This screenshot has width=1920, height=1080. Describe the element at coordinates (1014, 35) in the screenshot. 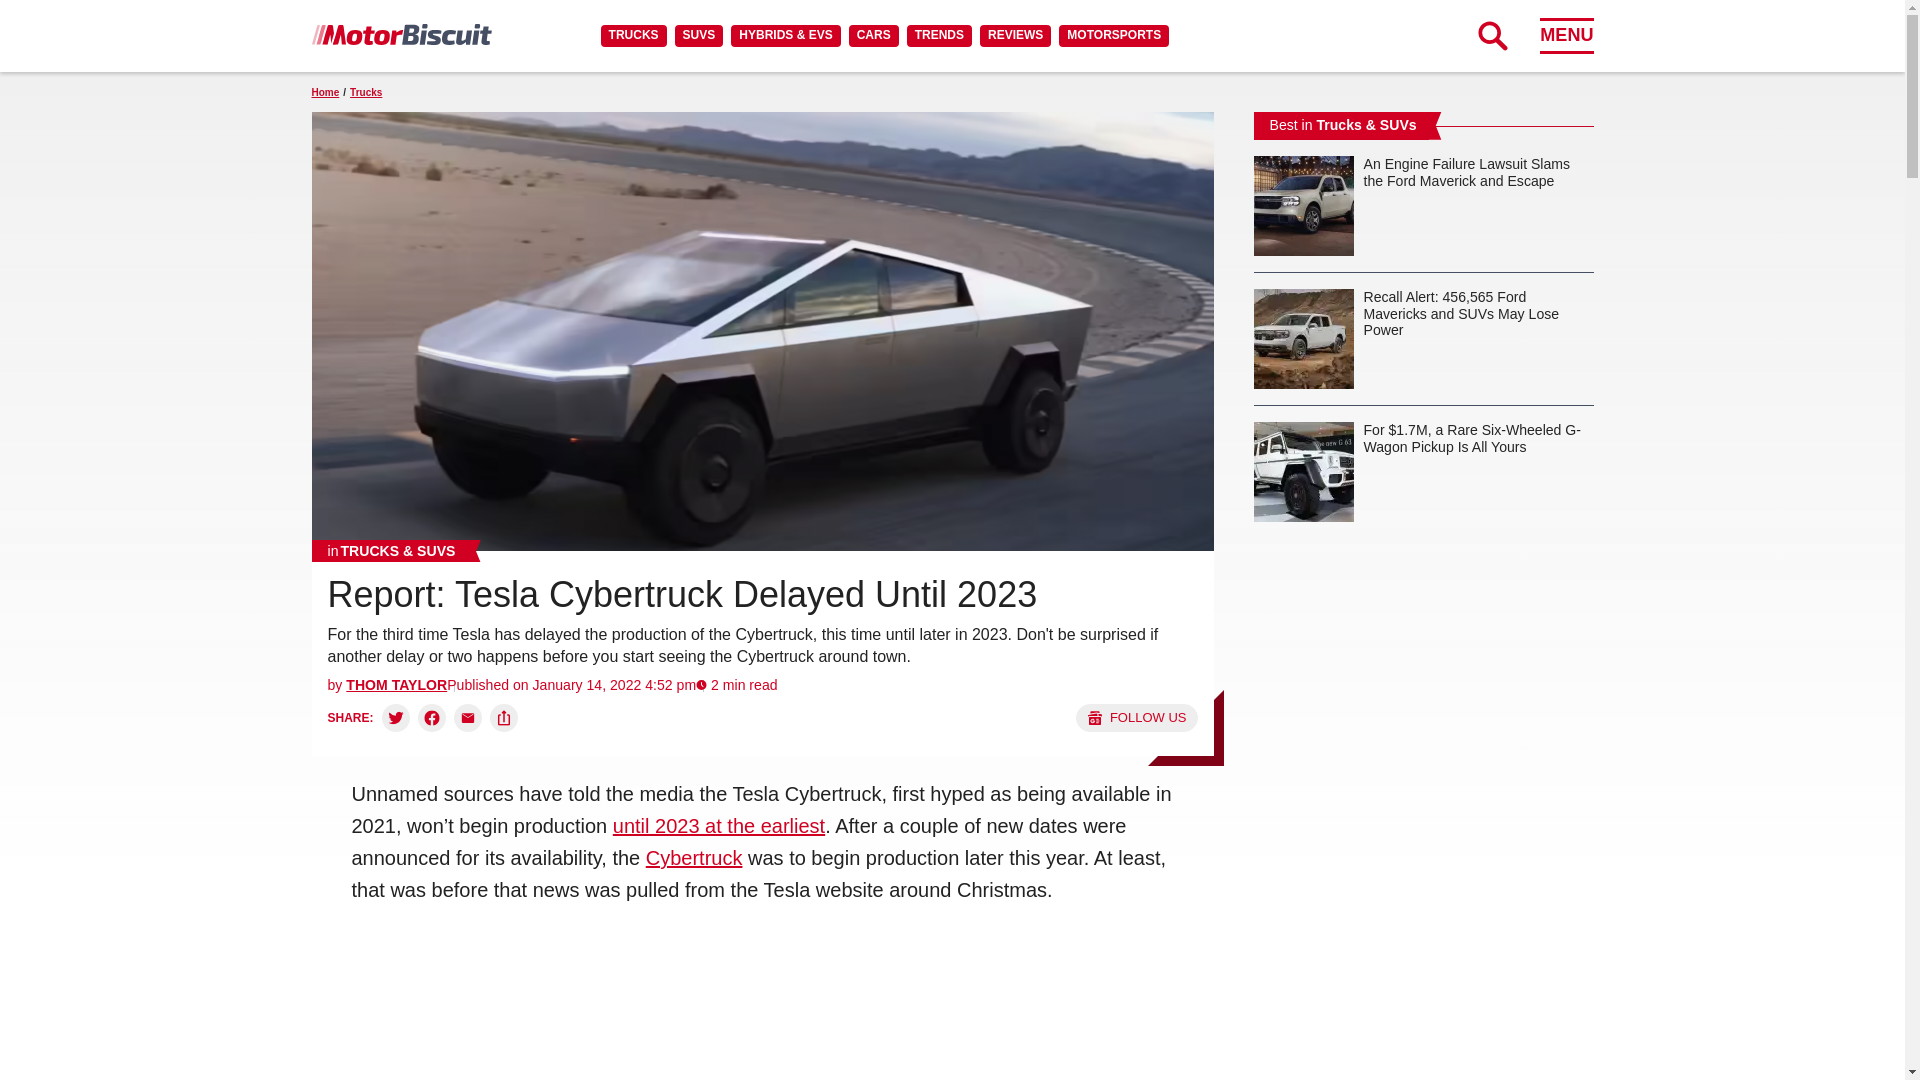

I see `REVIEWS` at that location.